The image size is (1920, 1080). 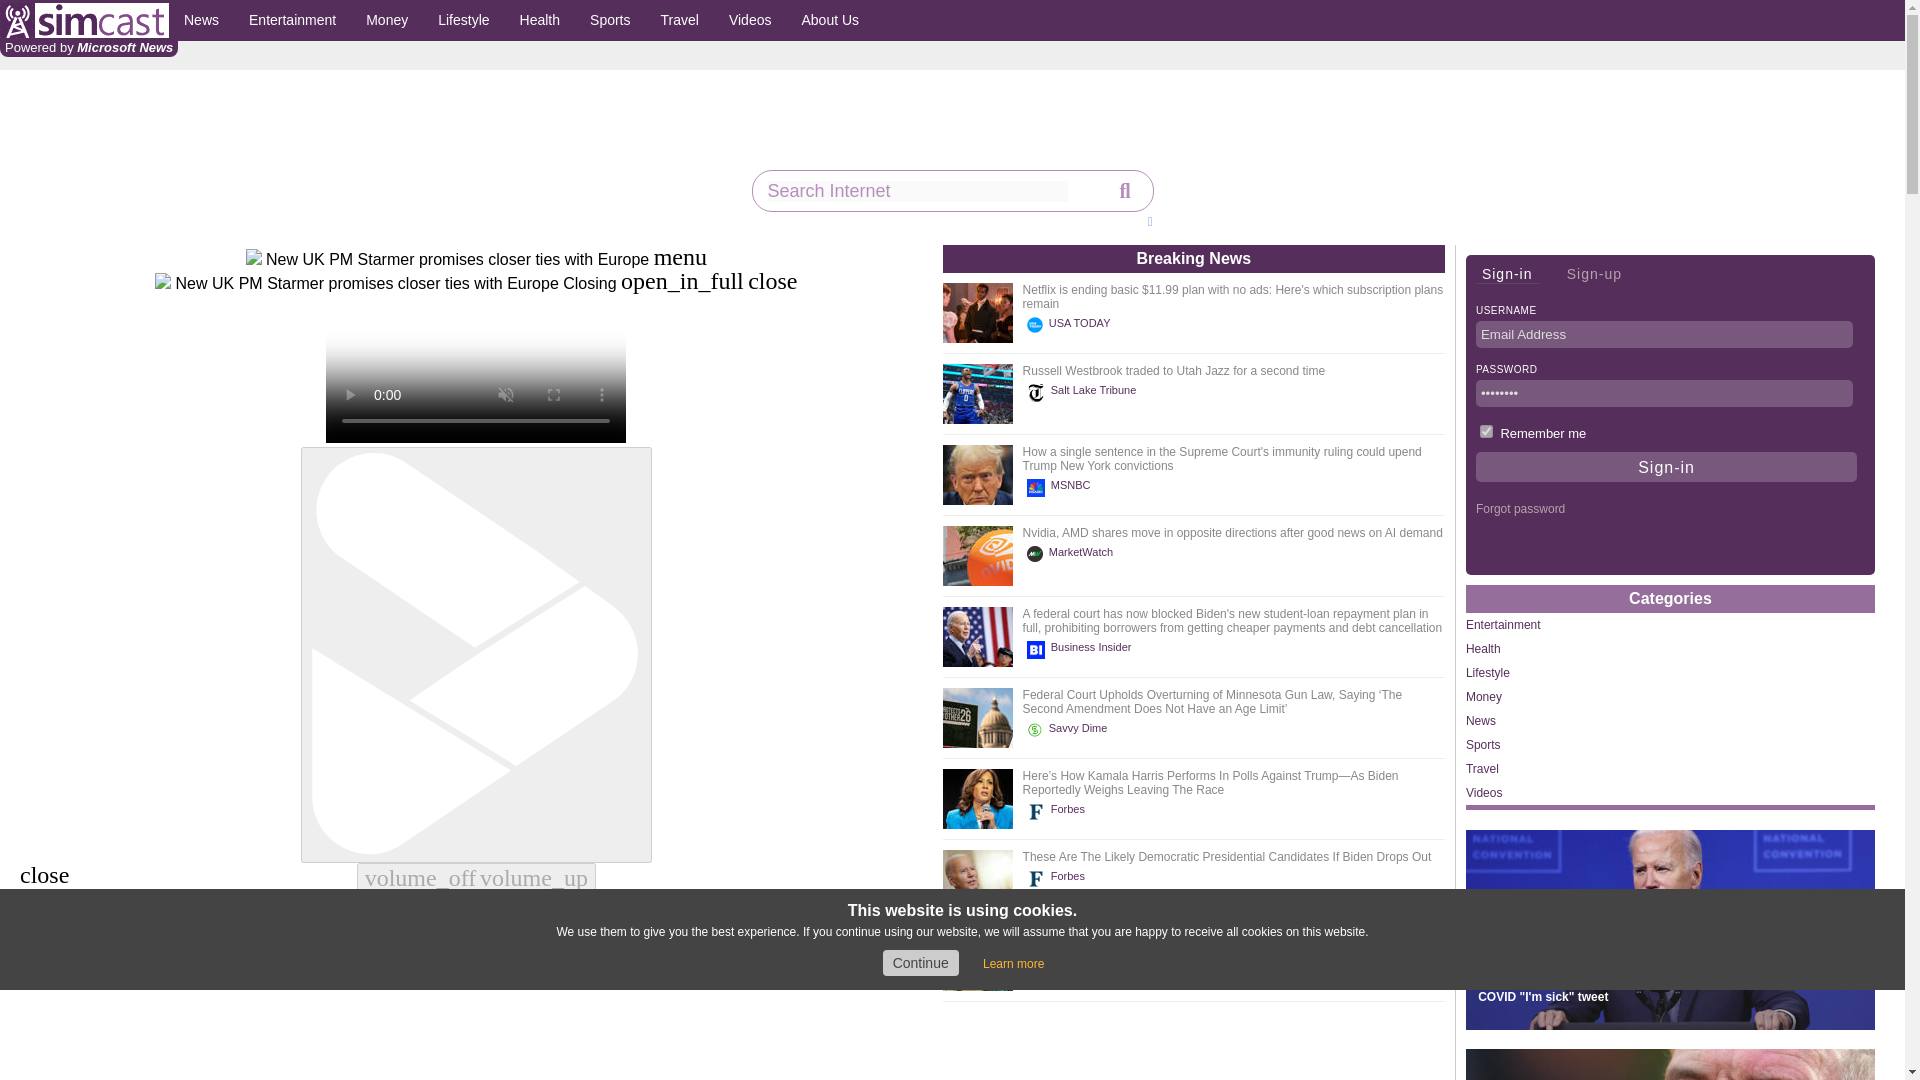 I want to click on About Us, so click(x=829, y=20).